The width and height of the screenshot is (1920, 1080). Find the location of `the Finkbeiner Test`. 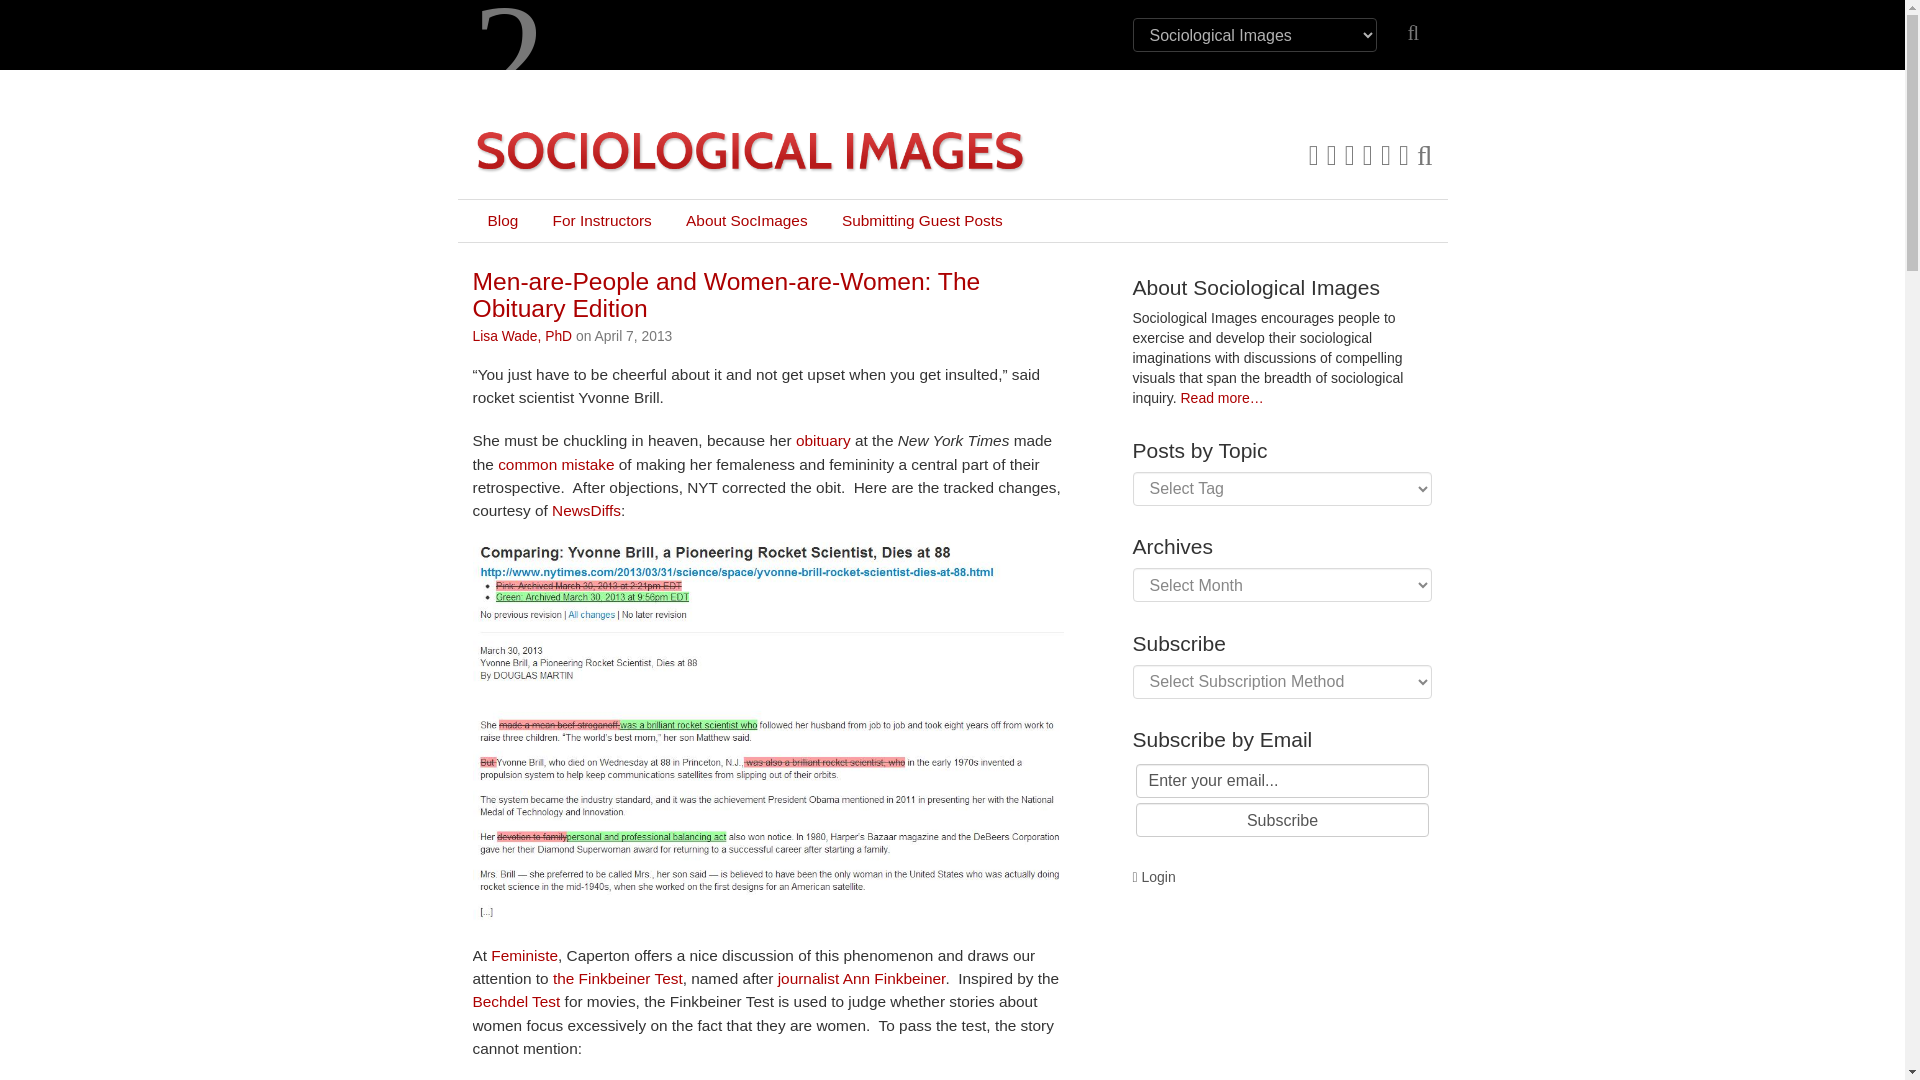

the Finkbeiner Test is located at coordinates (618, 978).